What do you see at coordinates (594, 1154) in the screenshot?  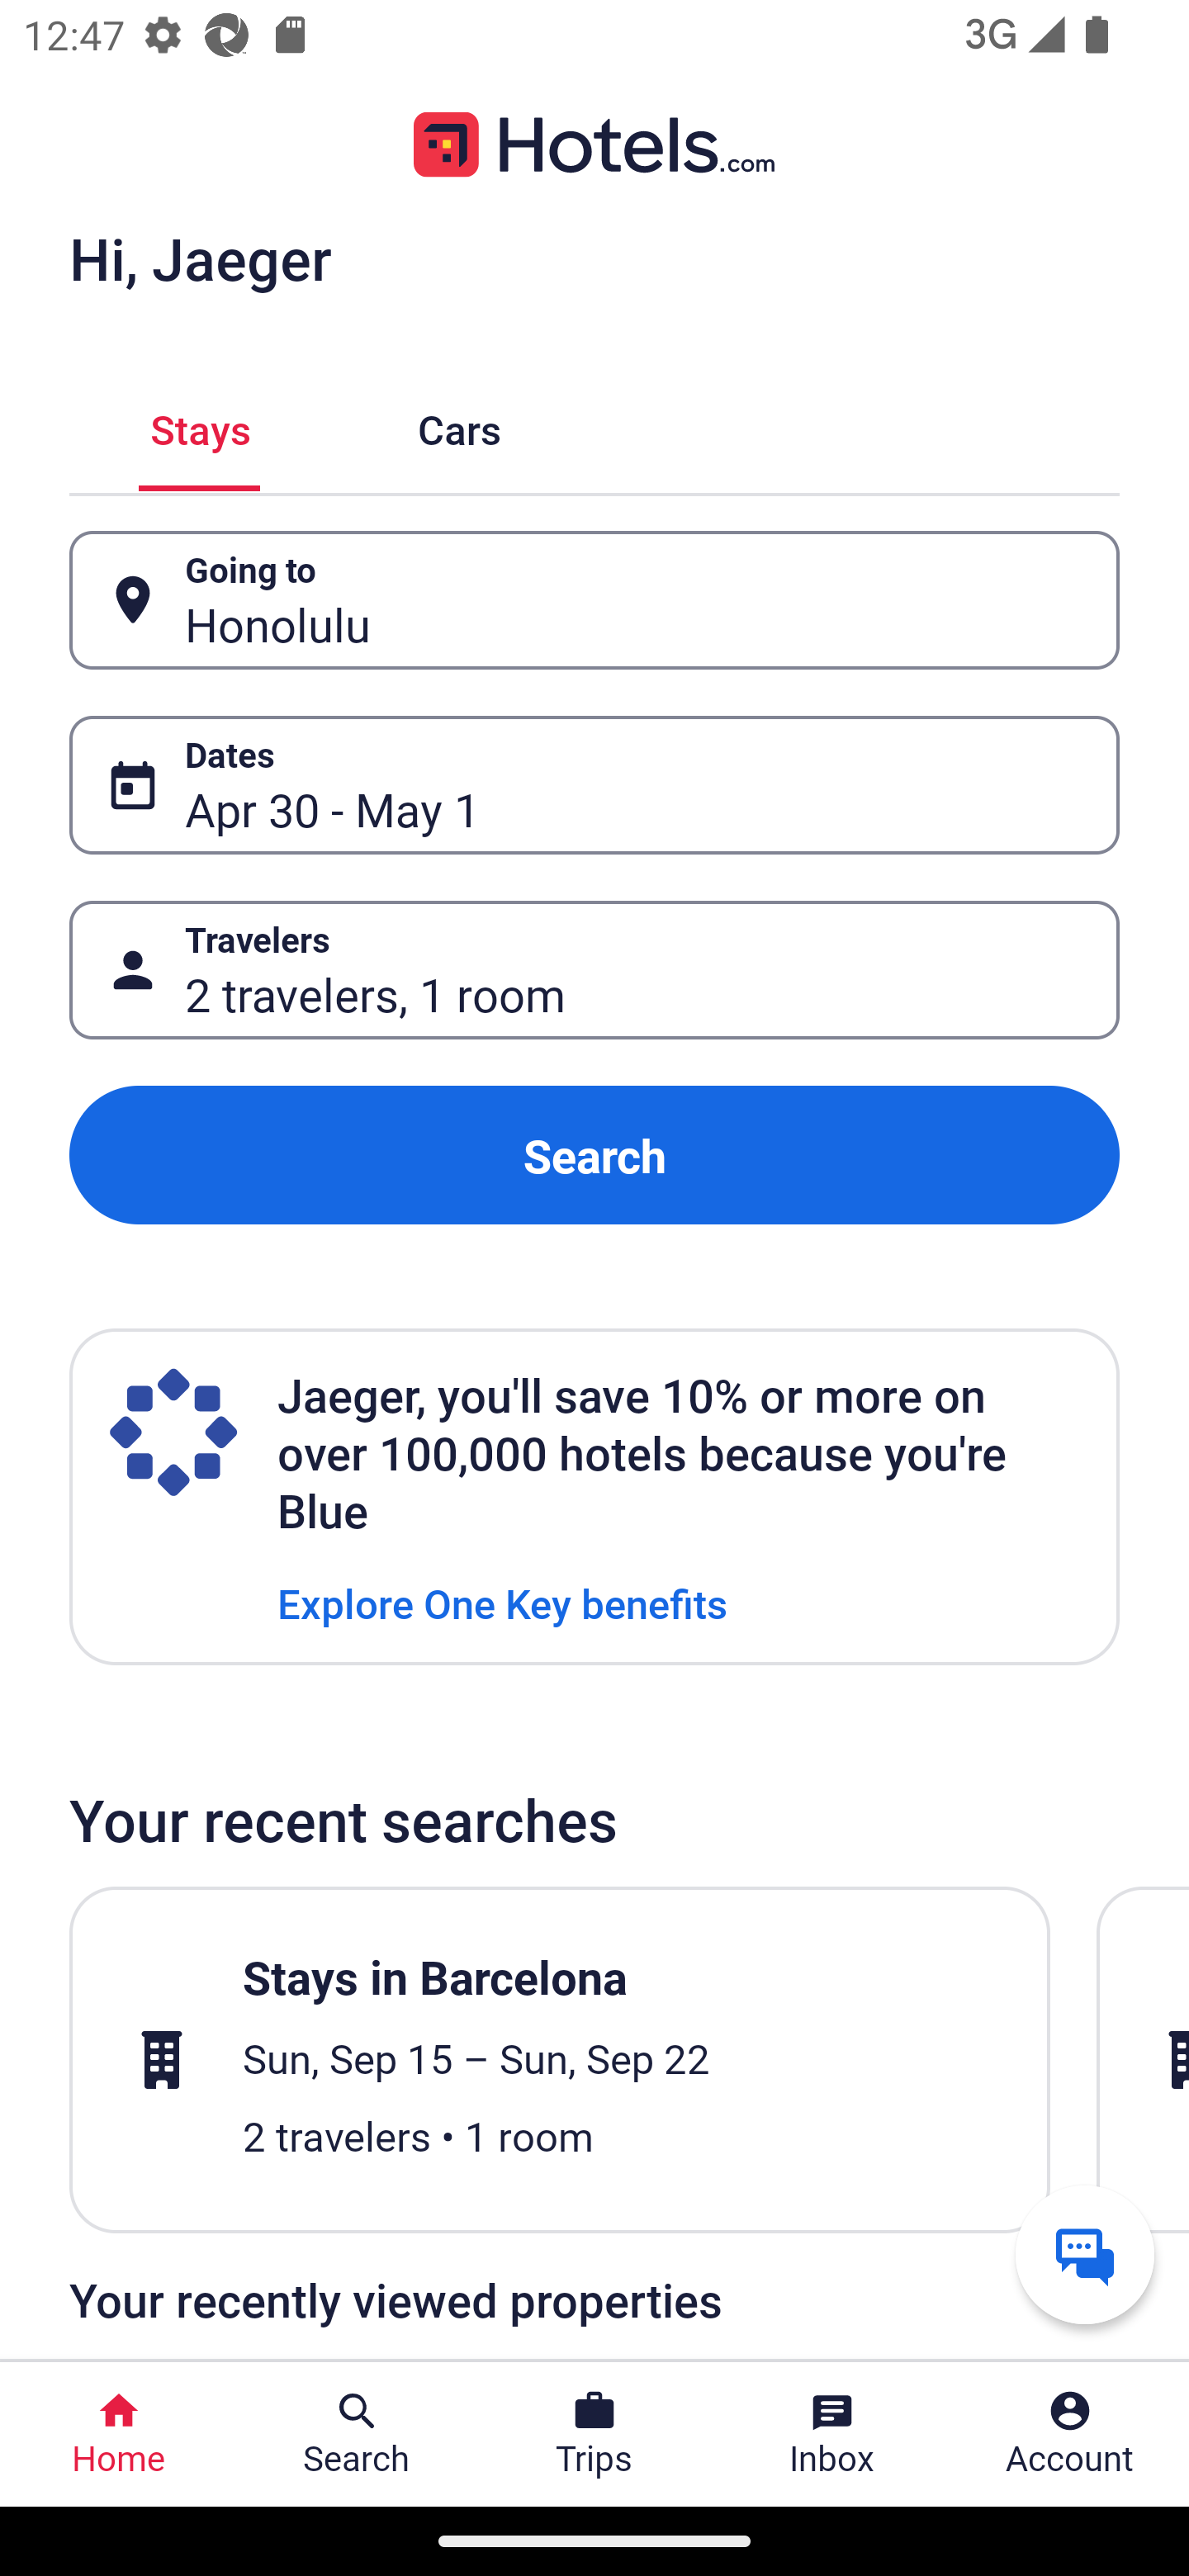 I see `Search` at bounding box center [594, 1154].